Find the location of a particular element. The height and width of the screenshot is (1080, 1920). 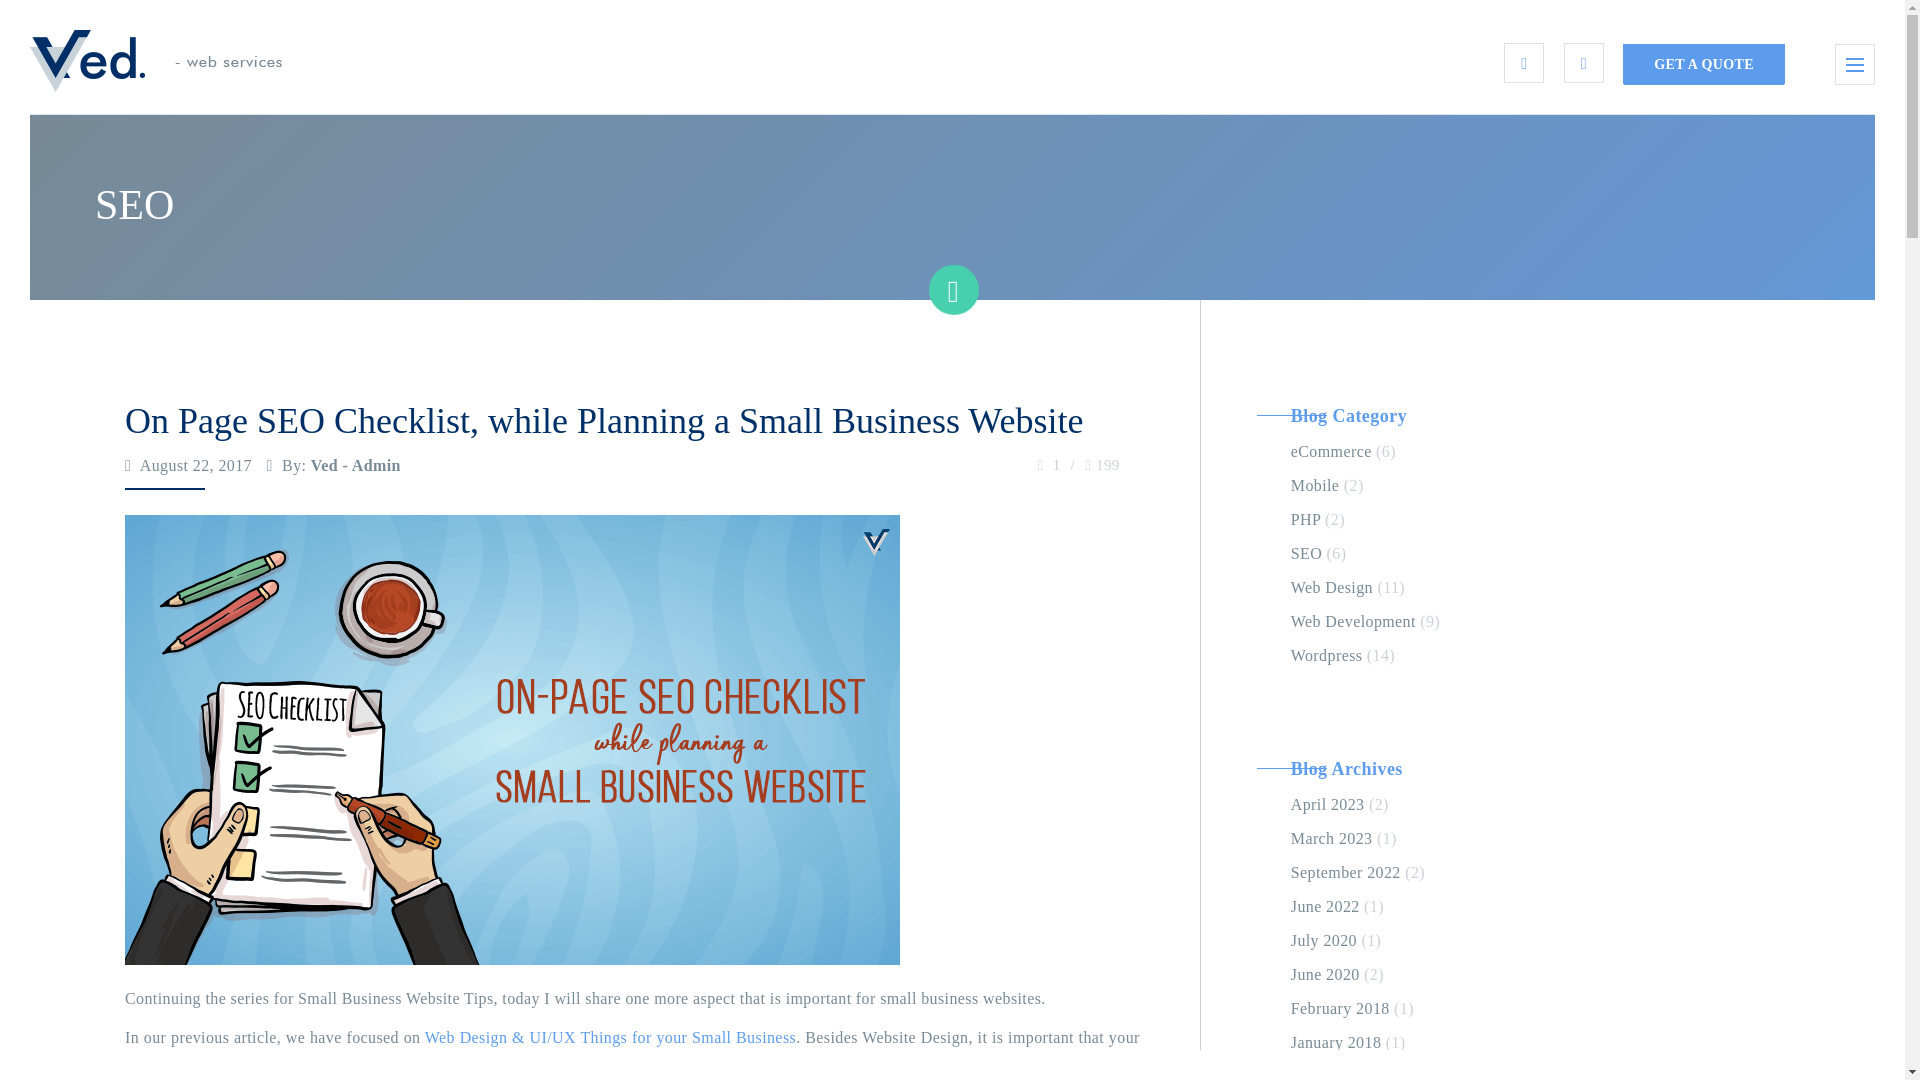

Submit is located at coordinates (864, 625).